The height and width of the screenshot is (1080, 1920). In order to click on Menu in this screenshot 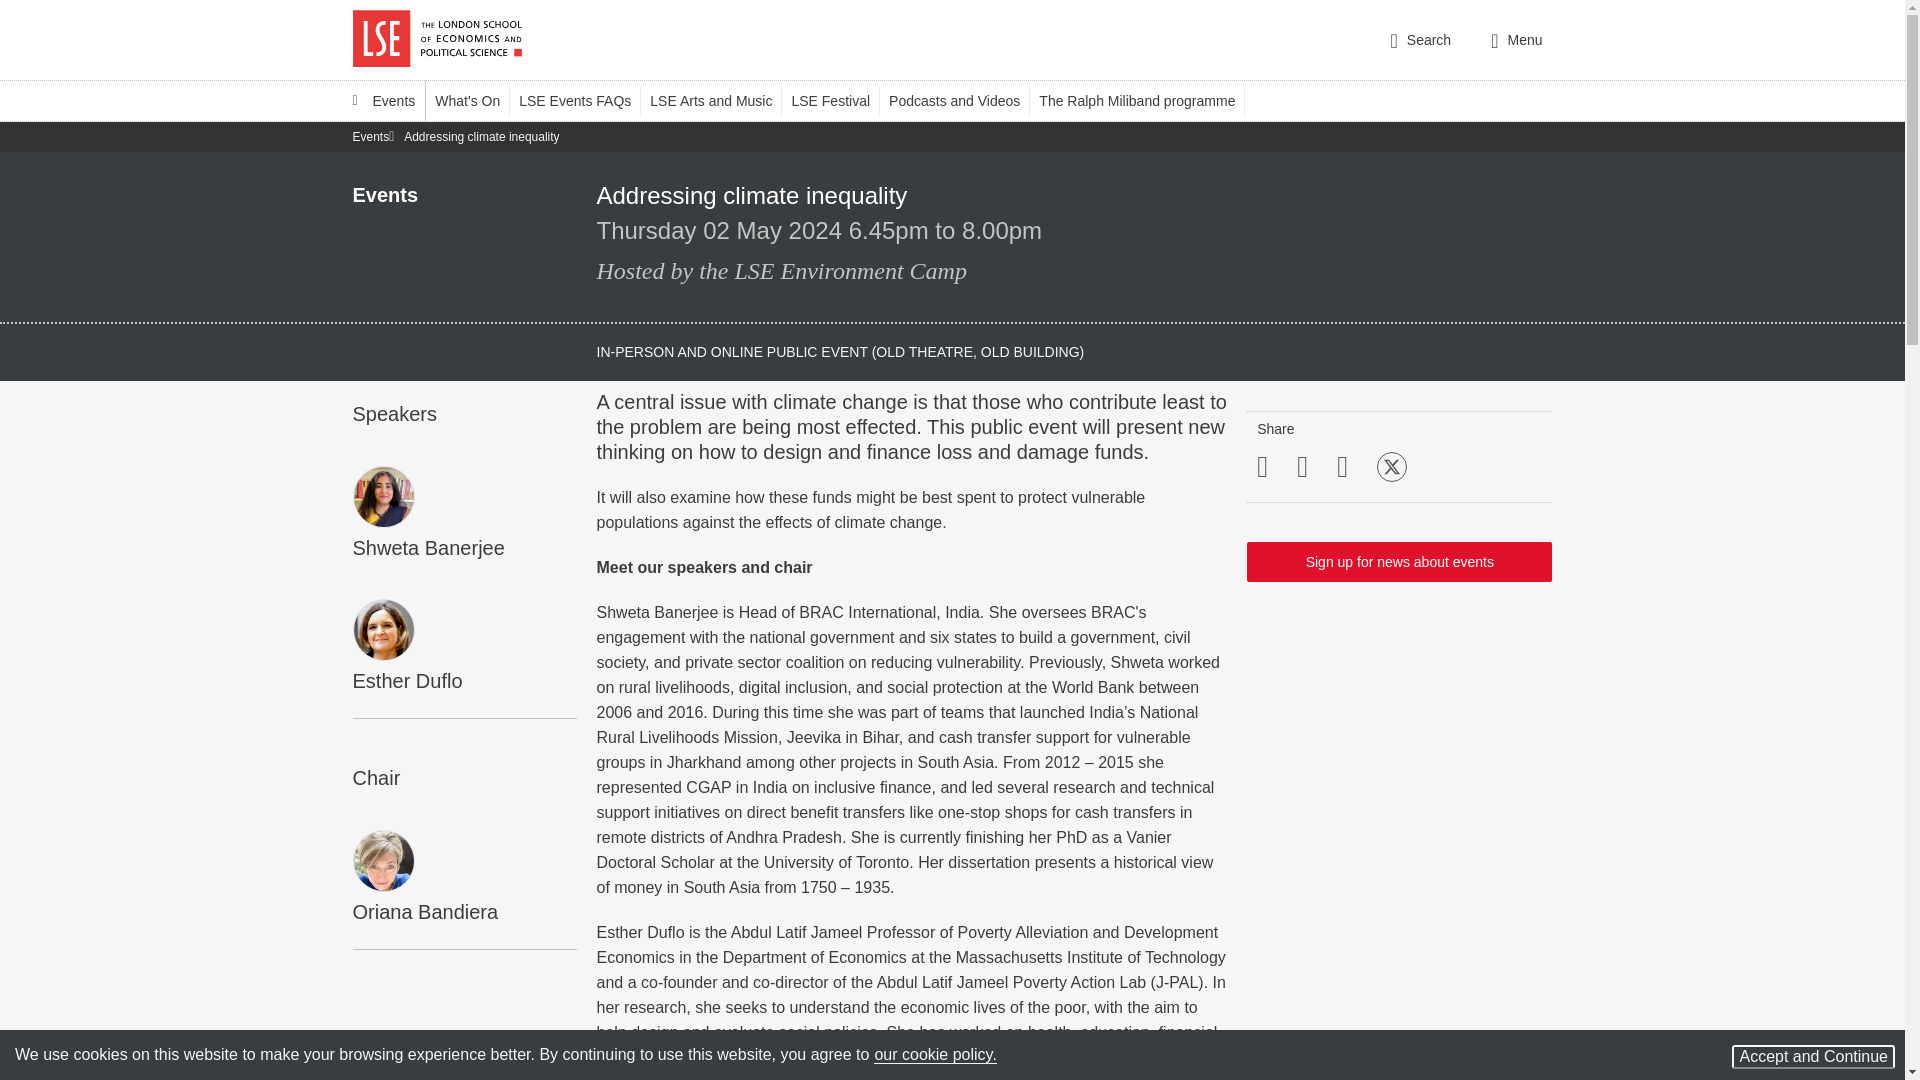, I will do `click(1516, 40)`.